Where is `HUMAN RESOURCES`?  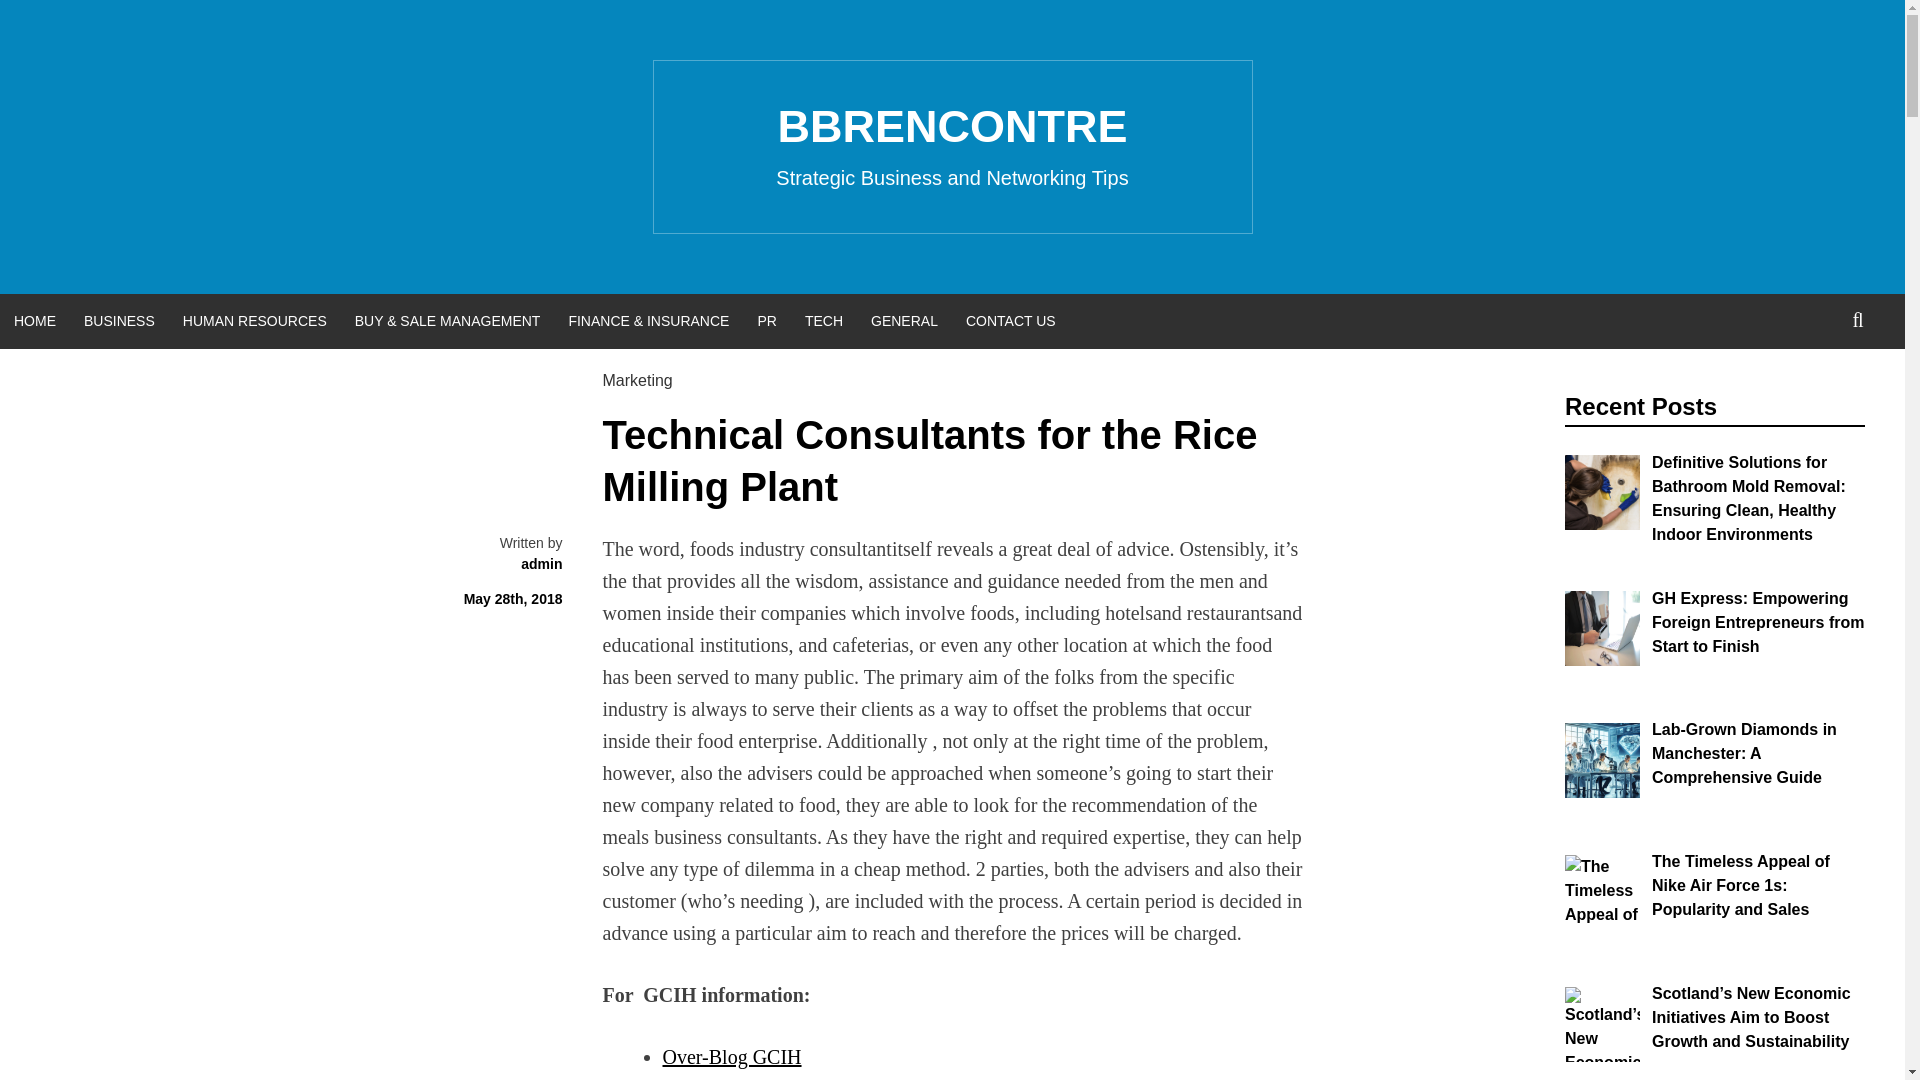 HUMAN RESOURCES is located at coordinates (254, 320).